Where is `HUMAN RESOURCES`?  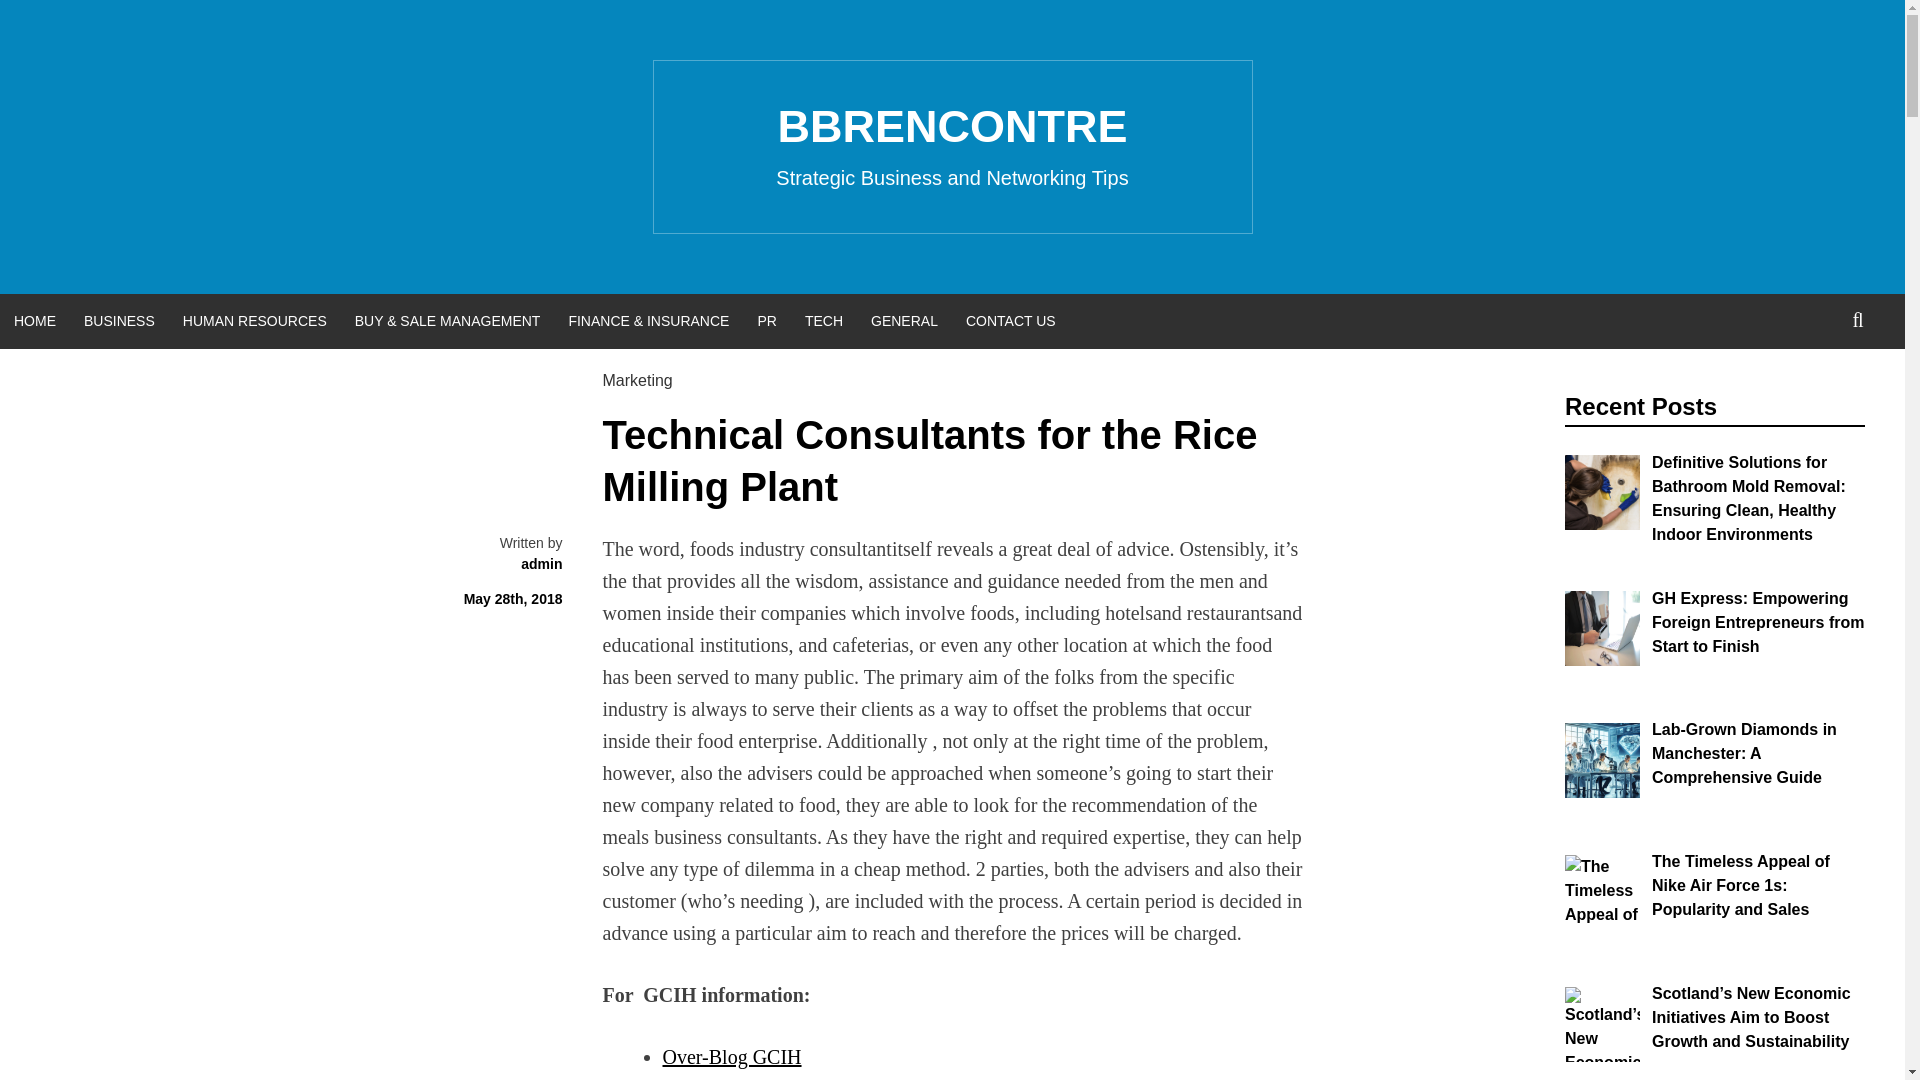 HUMAN RESOURCES is located at coordinates (254, 320).